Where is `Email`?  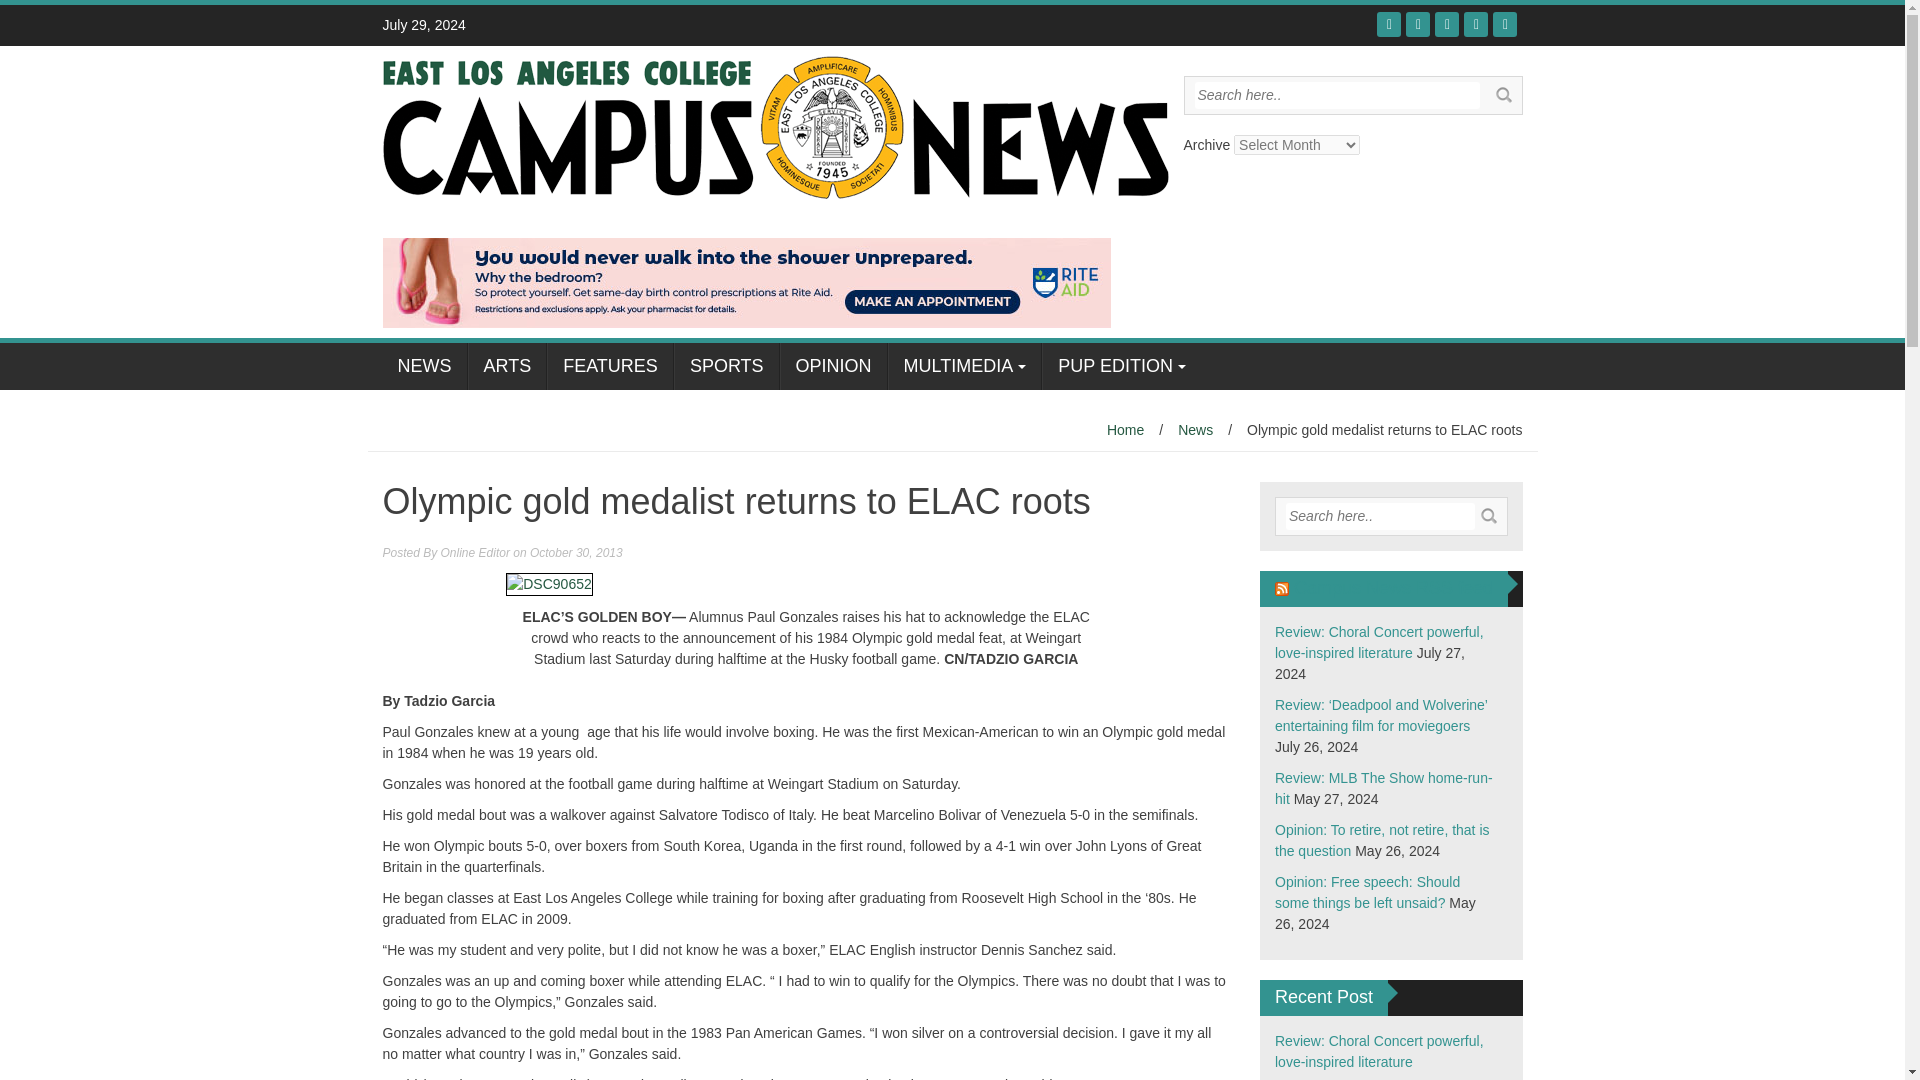
Email is located at coordinates (1504, 24).